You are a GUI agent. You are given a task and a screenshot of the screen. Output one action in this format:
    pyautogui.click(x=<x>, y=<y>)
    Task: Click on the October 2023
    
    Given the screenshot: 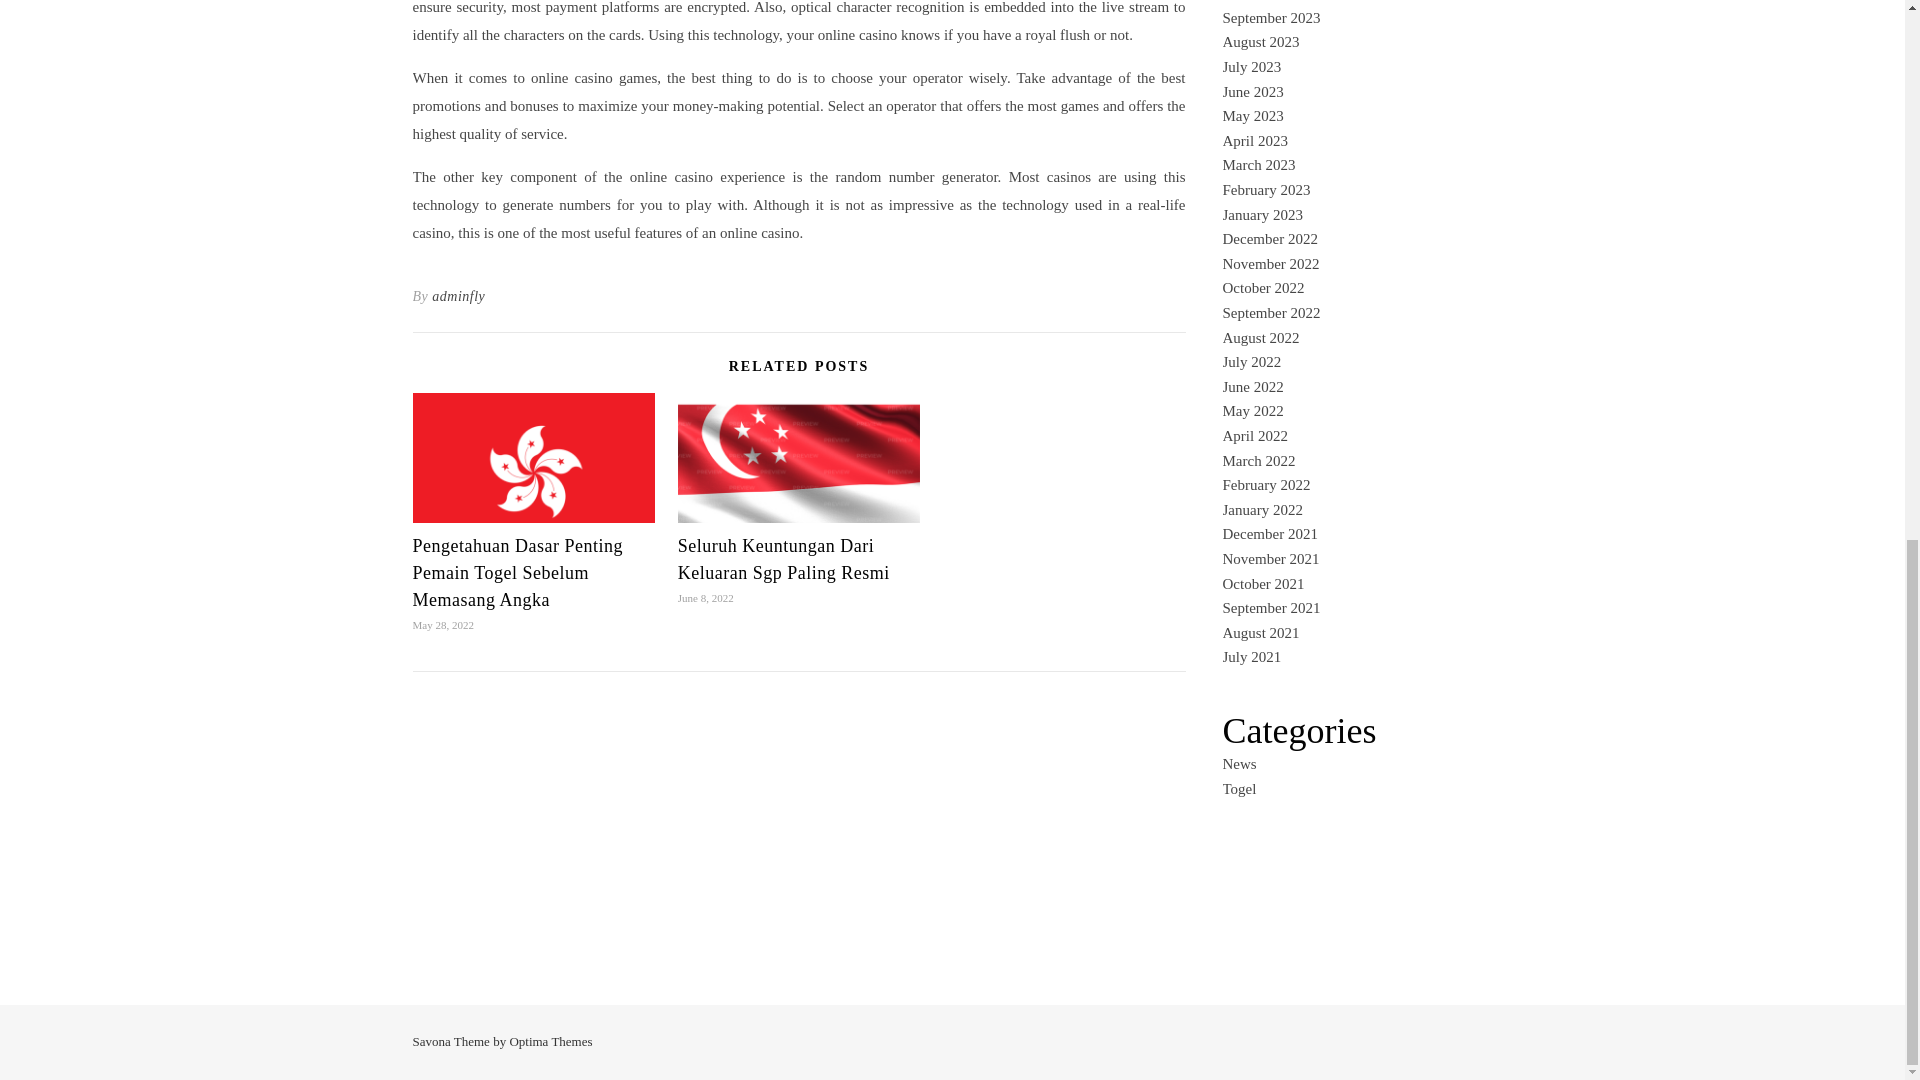 What is the action you would take?
    pyautogui.click(x=1262, y=0)
    